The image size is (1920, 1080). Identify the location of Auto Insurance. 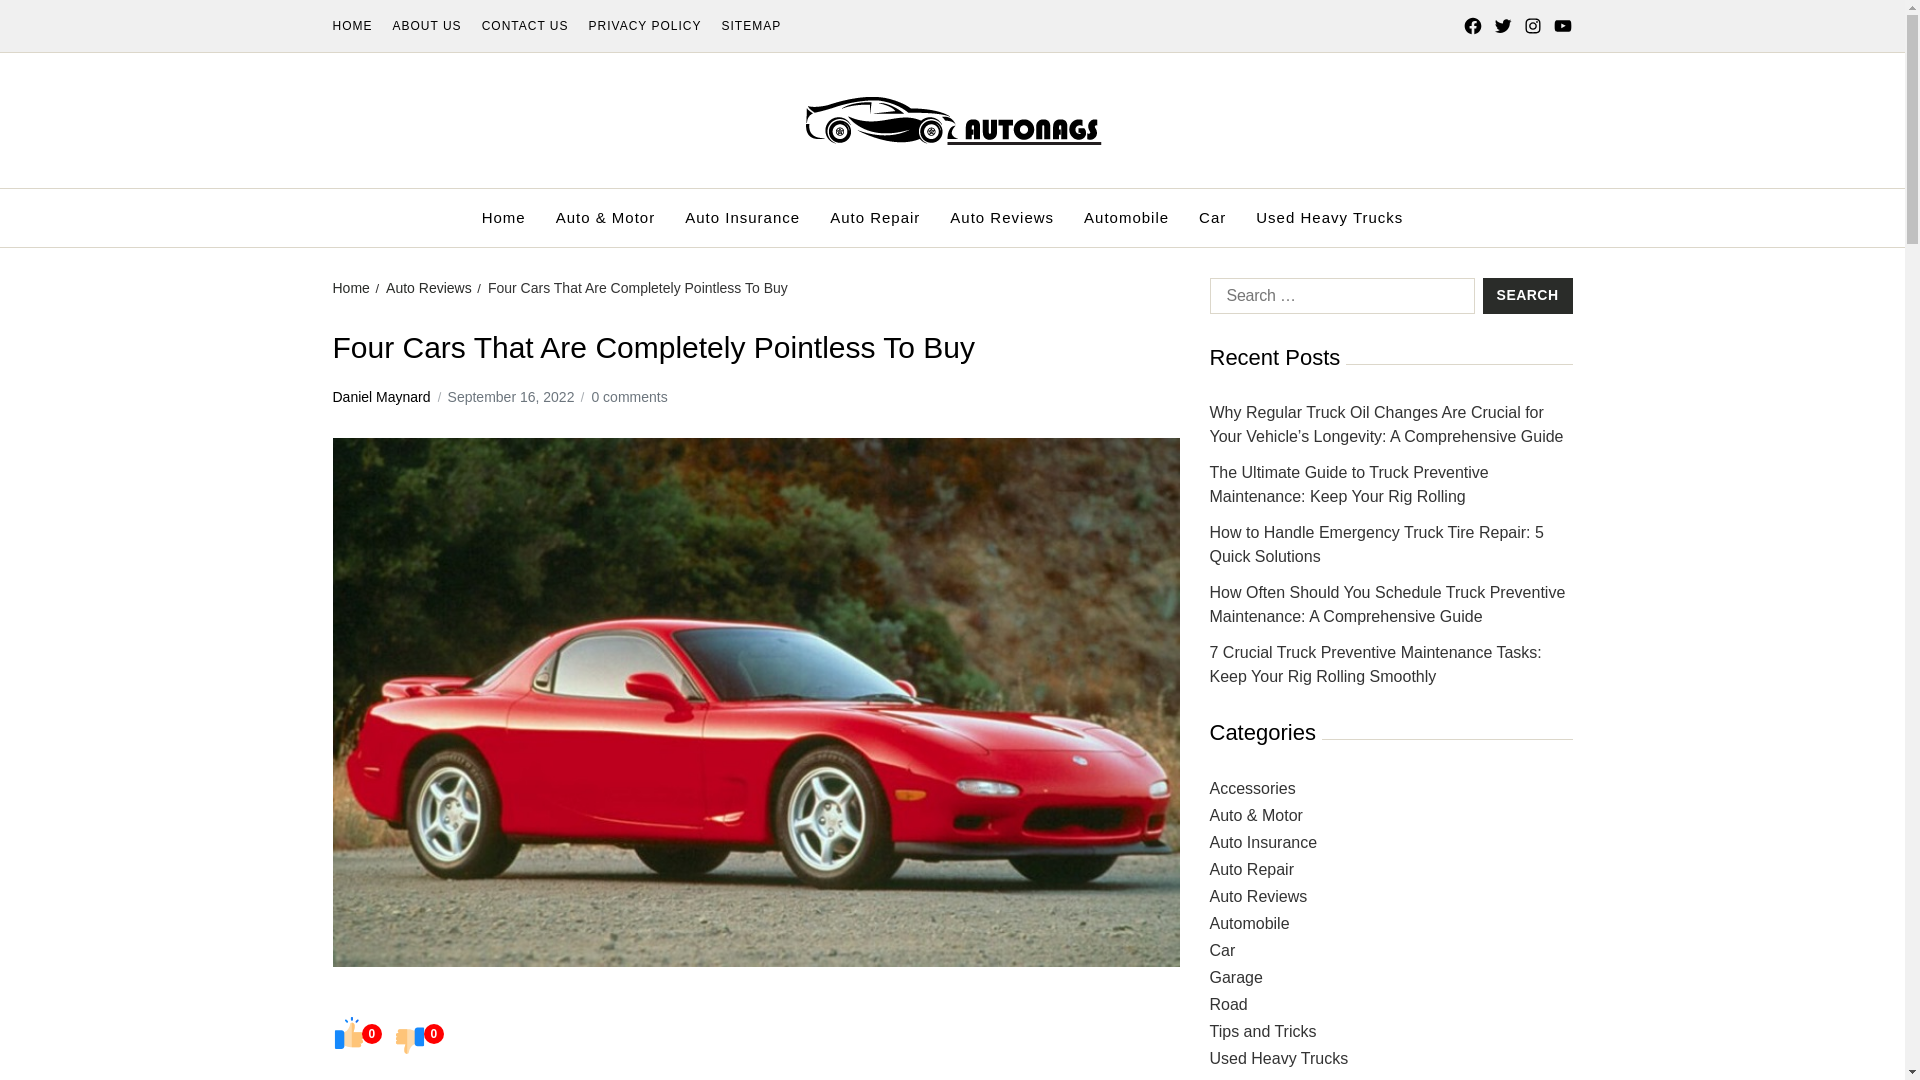
(742, 218).